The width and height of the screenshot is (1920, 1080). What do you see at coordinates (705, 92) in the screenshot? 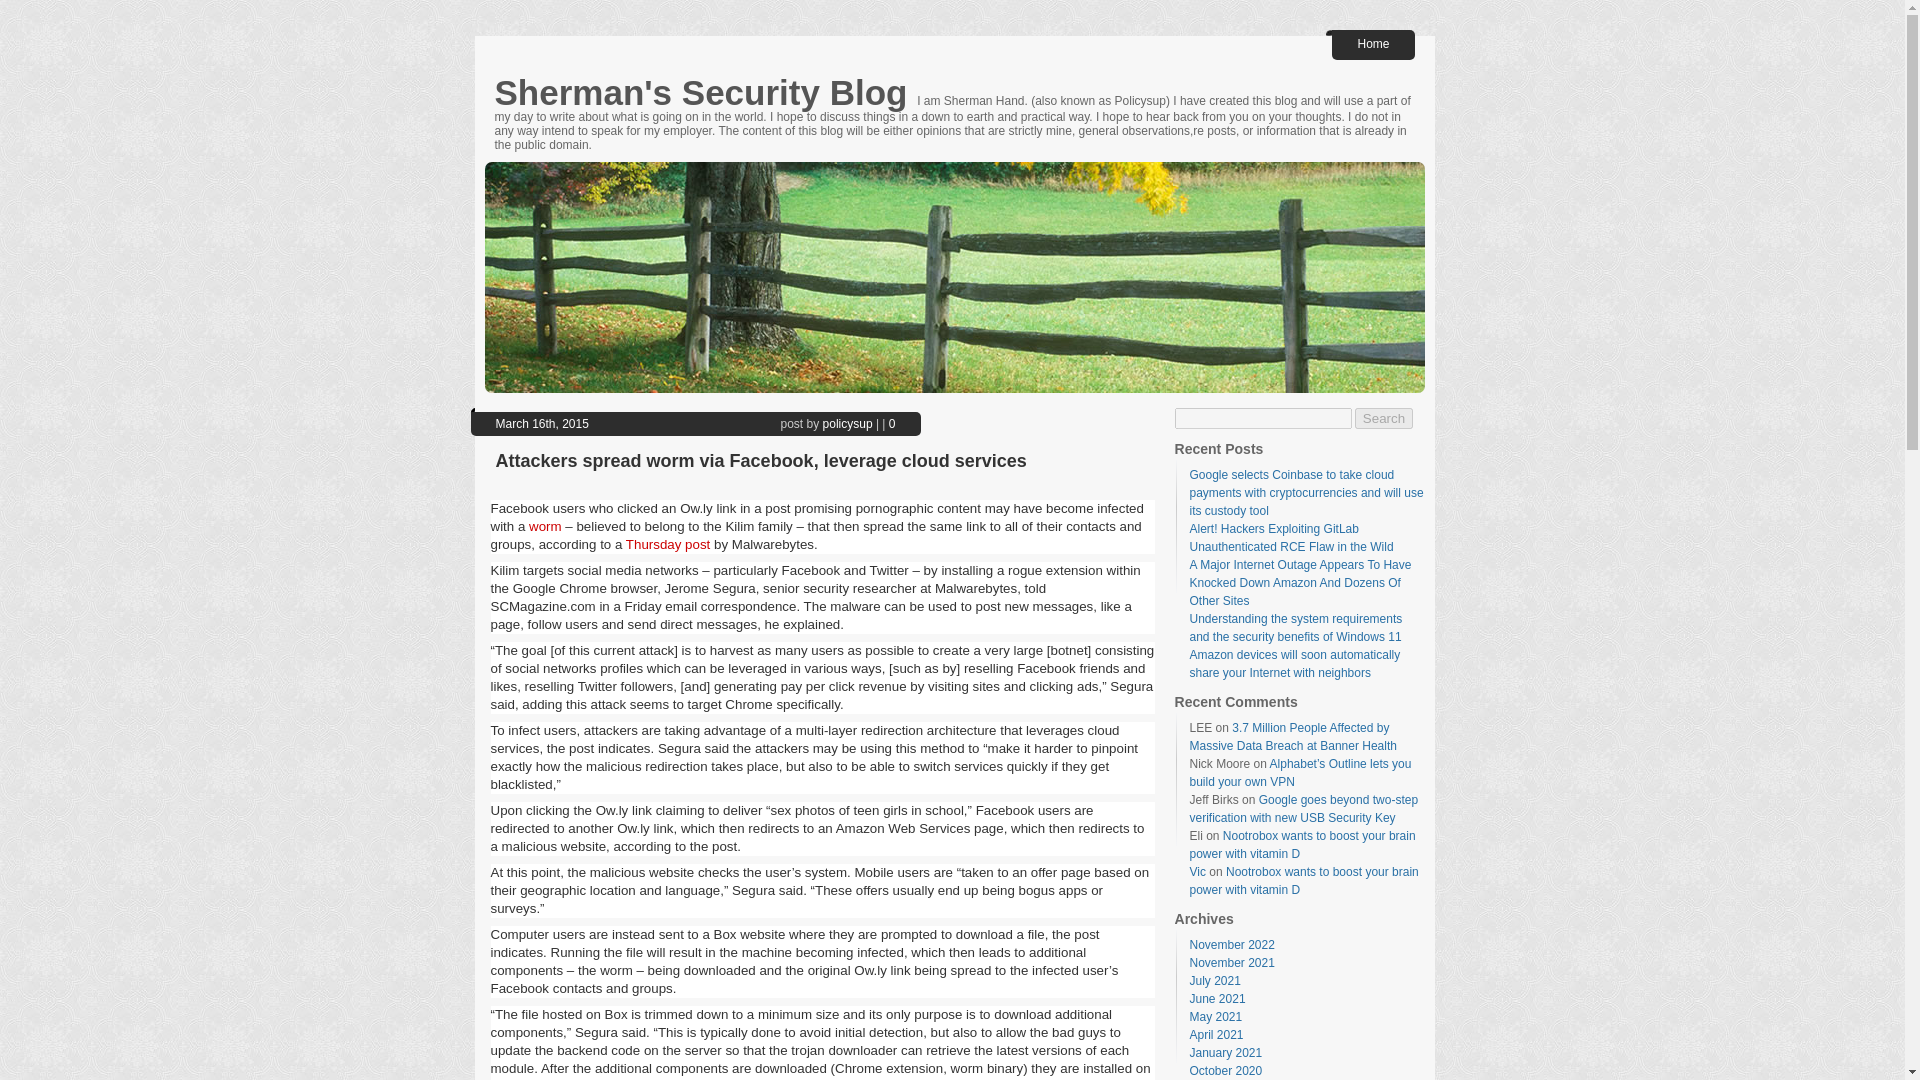
I see `Sherman's Security Blog` at bounding box center [705, 92].